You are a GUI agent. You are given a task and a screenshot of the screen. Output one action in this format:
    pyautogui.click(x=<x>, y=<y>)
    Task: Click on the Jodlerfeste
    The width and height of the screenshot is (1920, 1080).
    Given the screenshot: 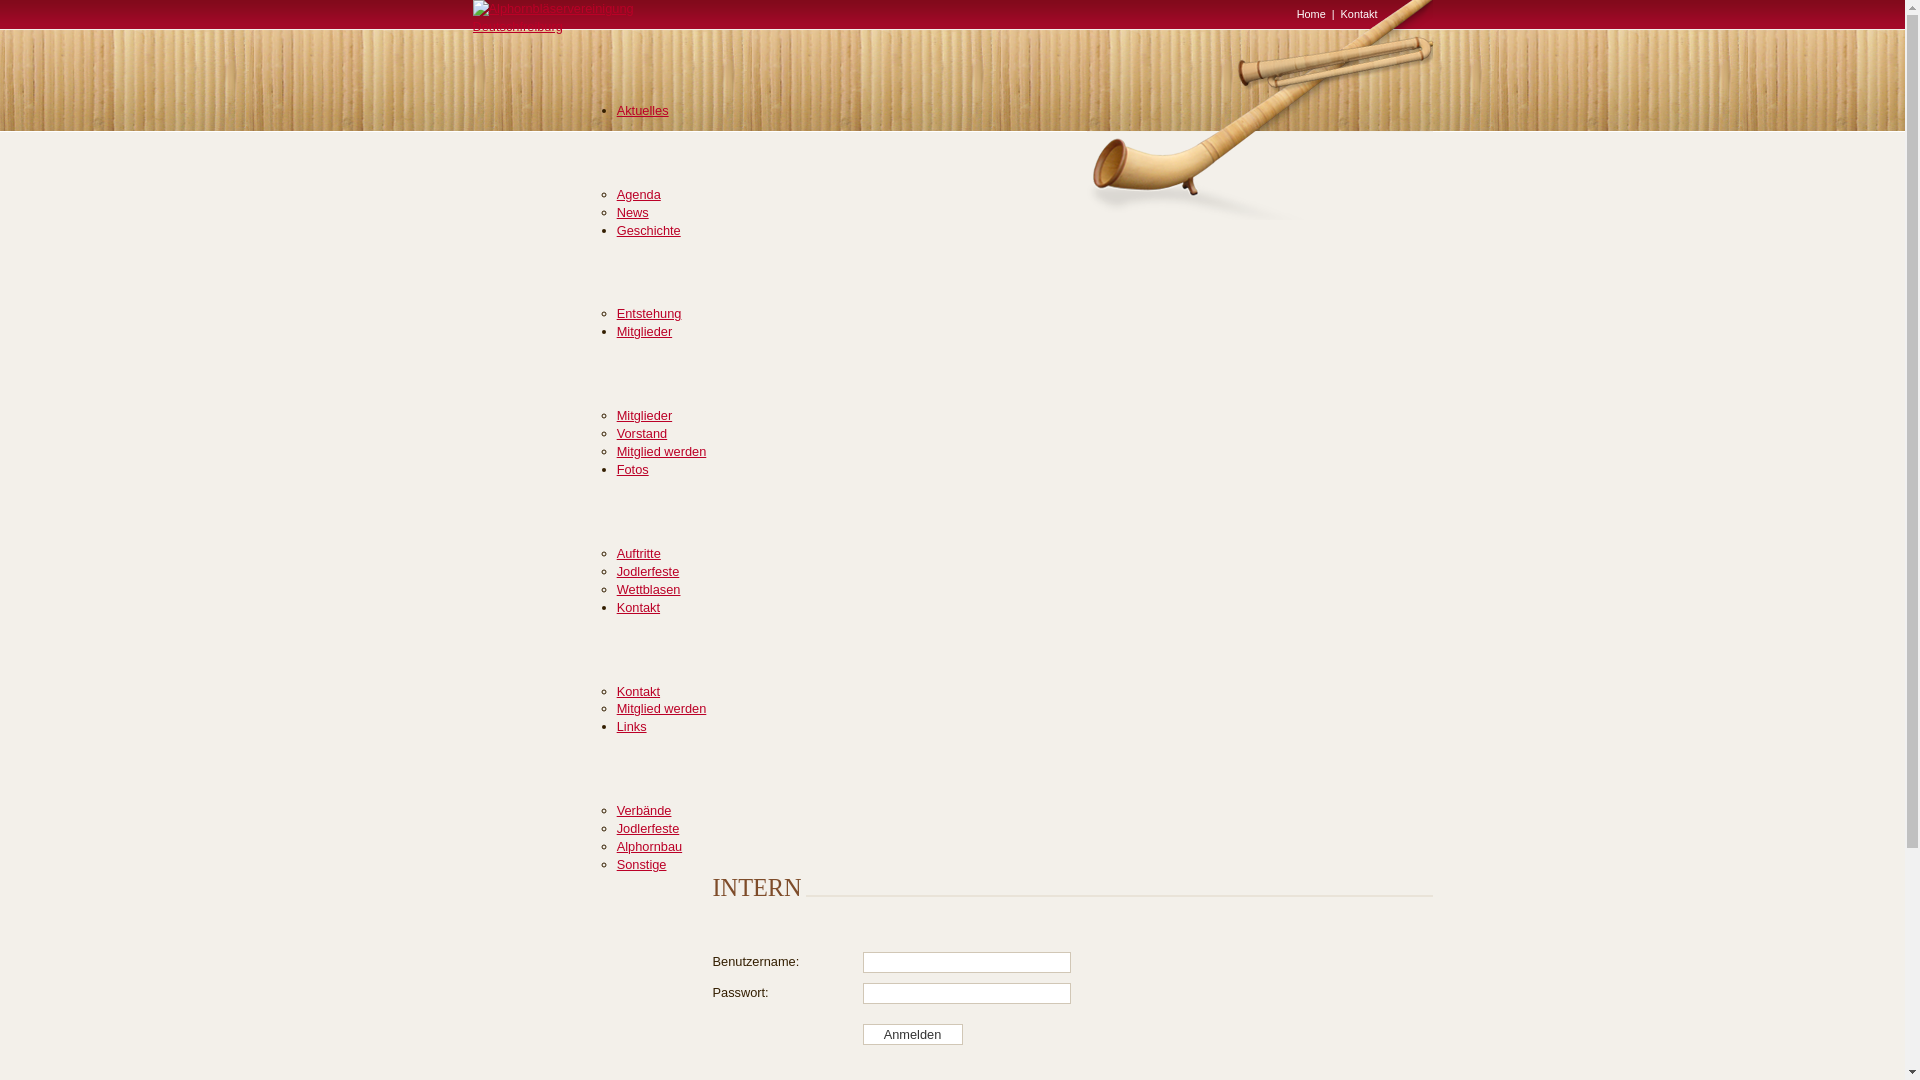 What is the action you would take?
    pyautogui.click(x=648, y=828)
    